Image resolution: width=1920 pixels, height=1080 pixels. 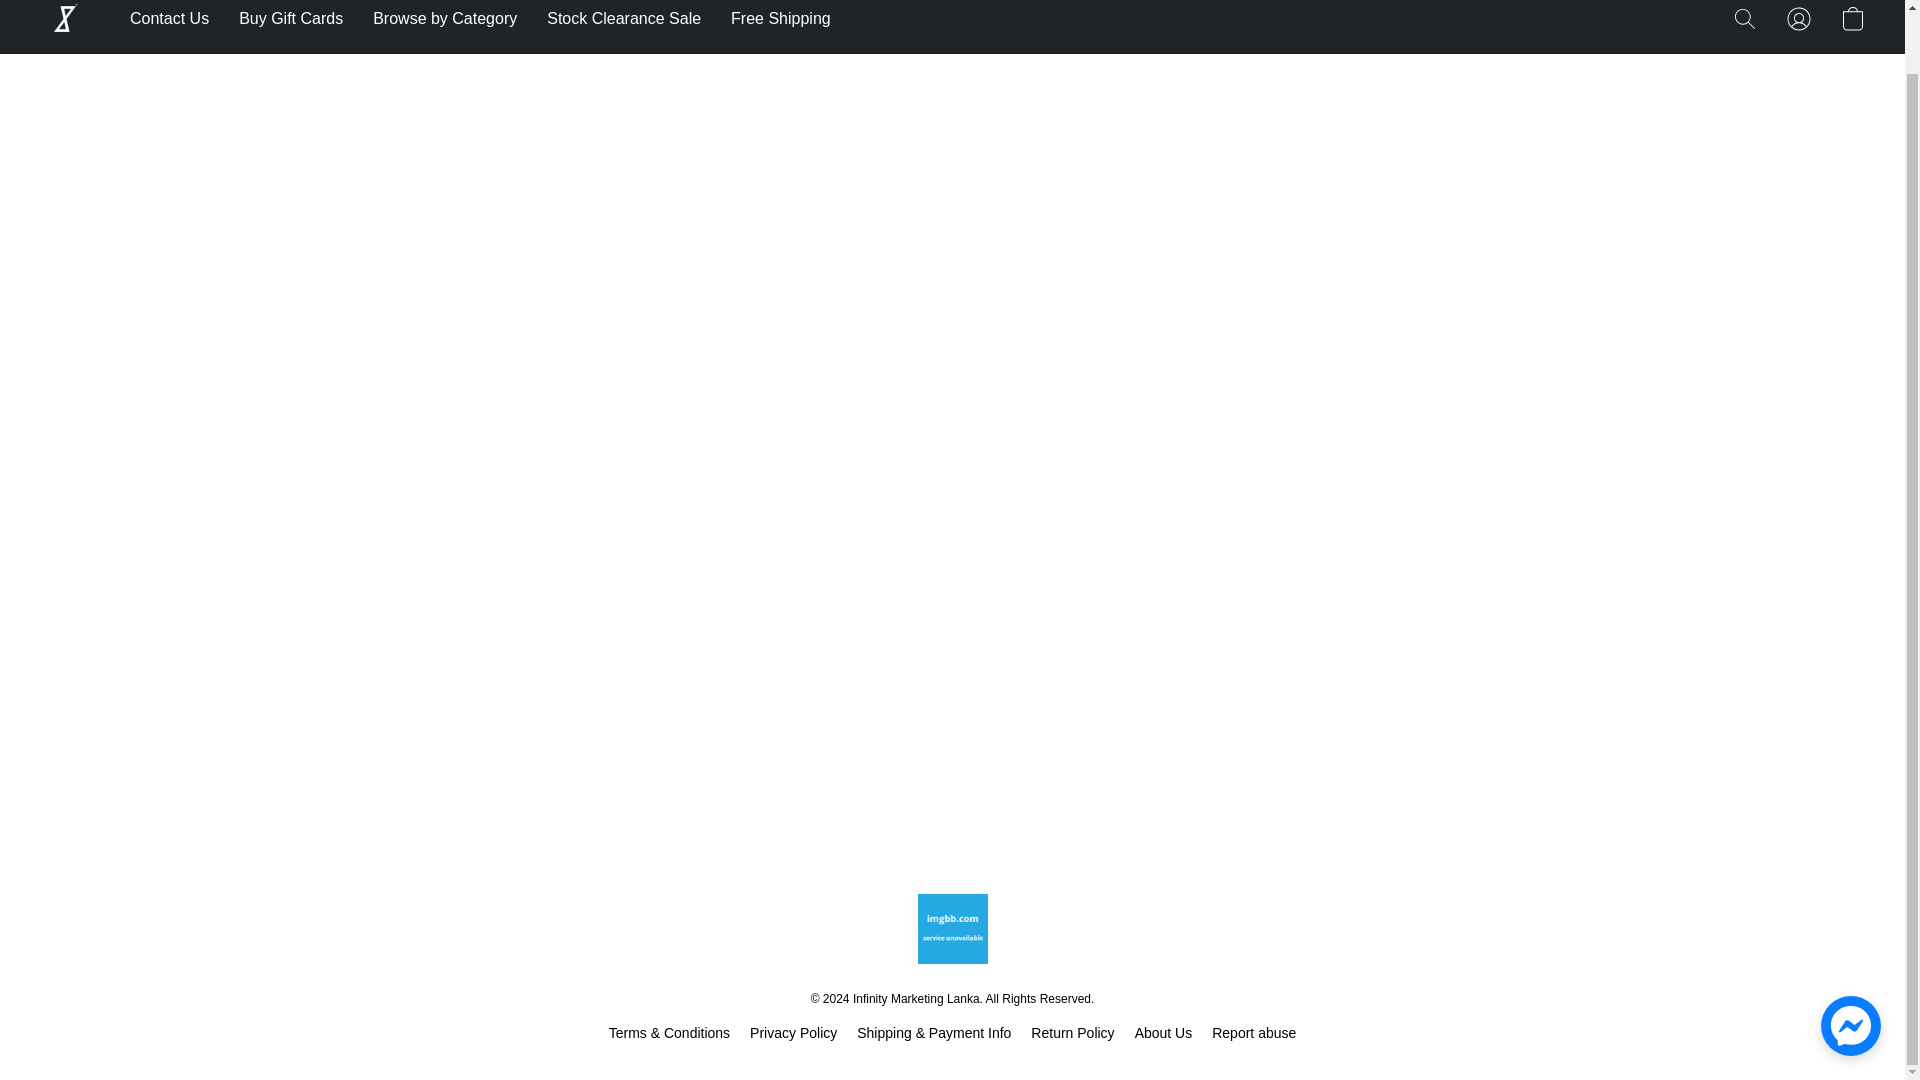 I want to click on About Us, so click(x=1163, y=1032).